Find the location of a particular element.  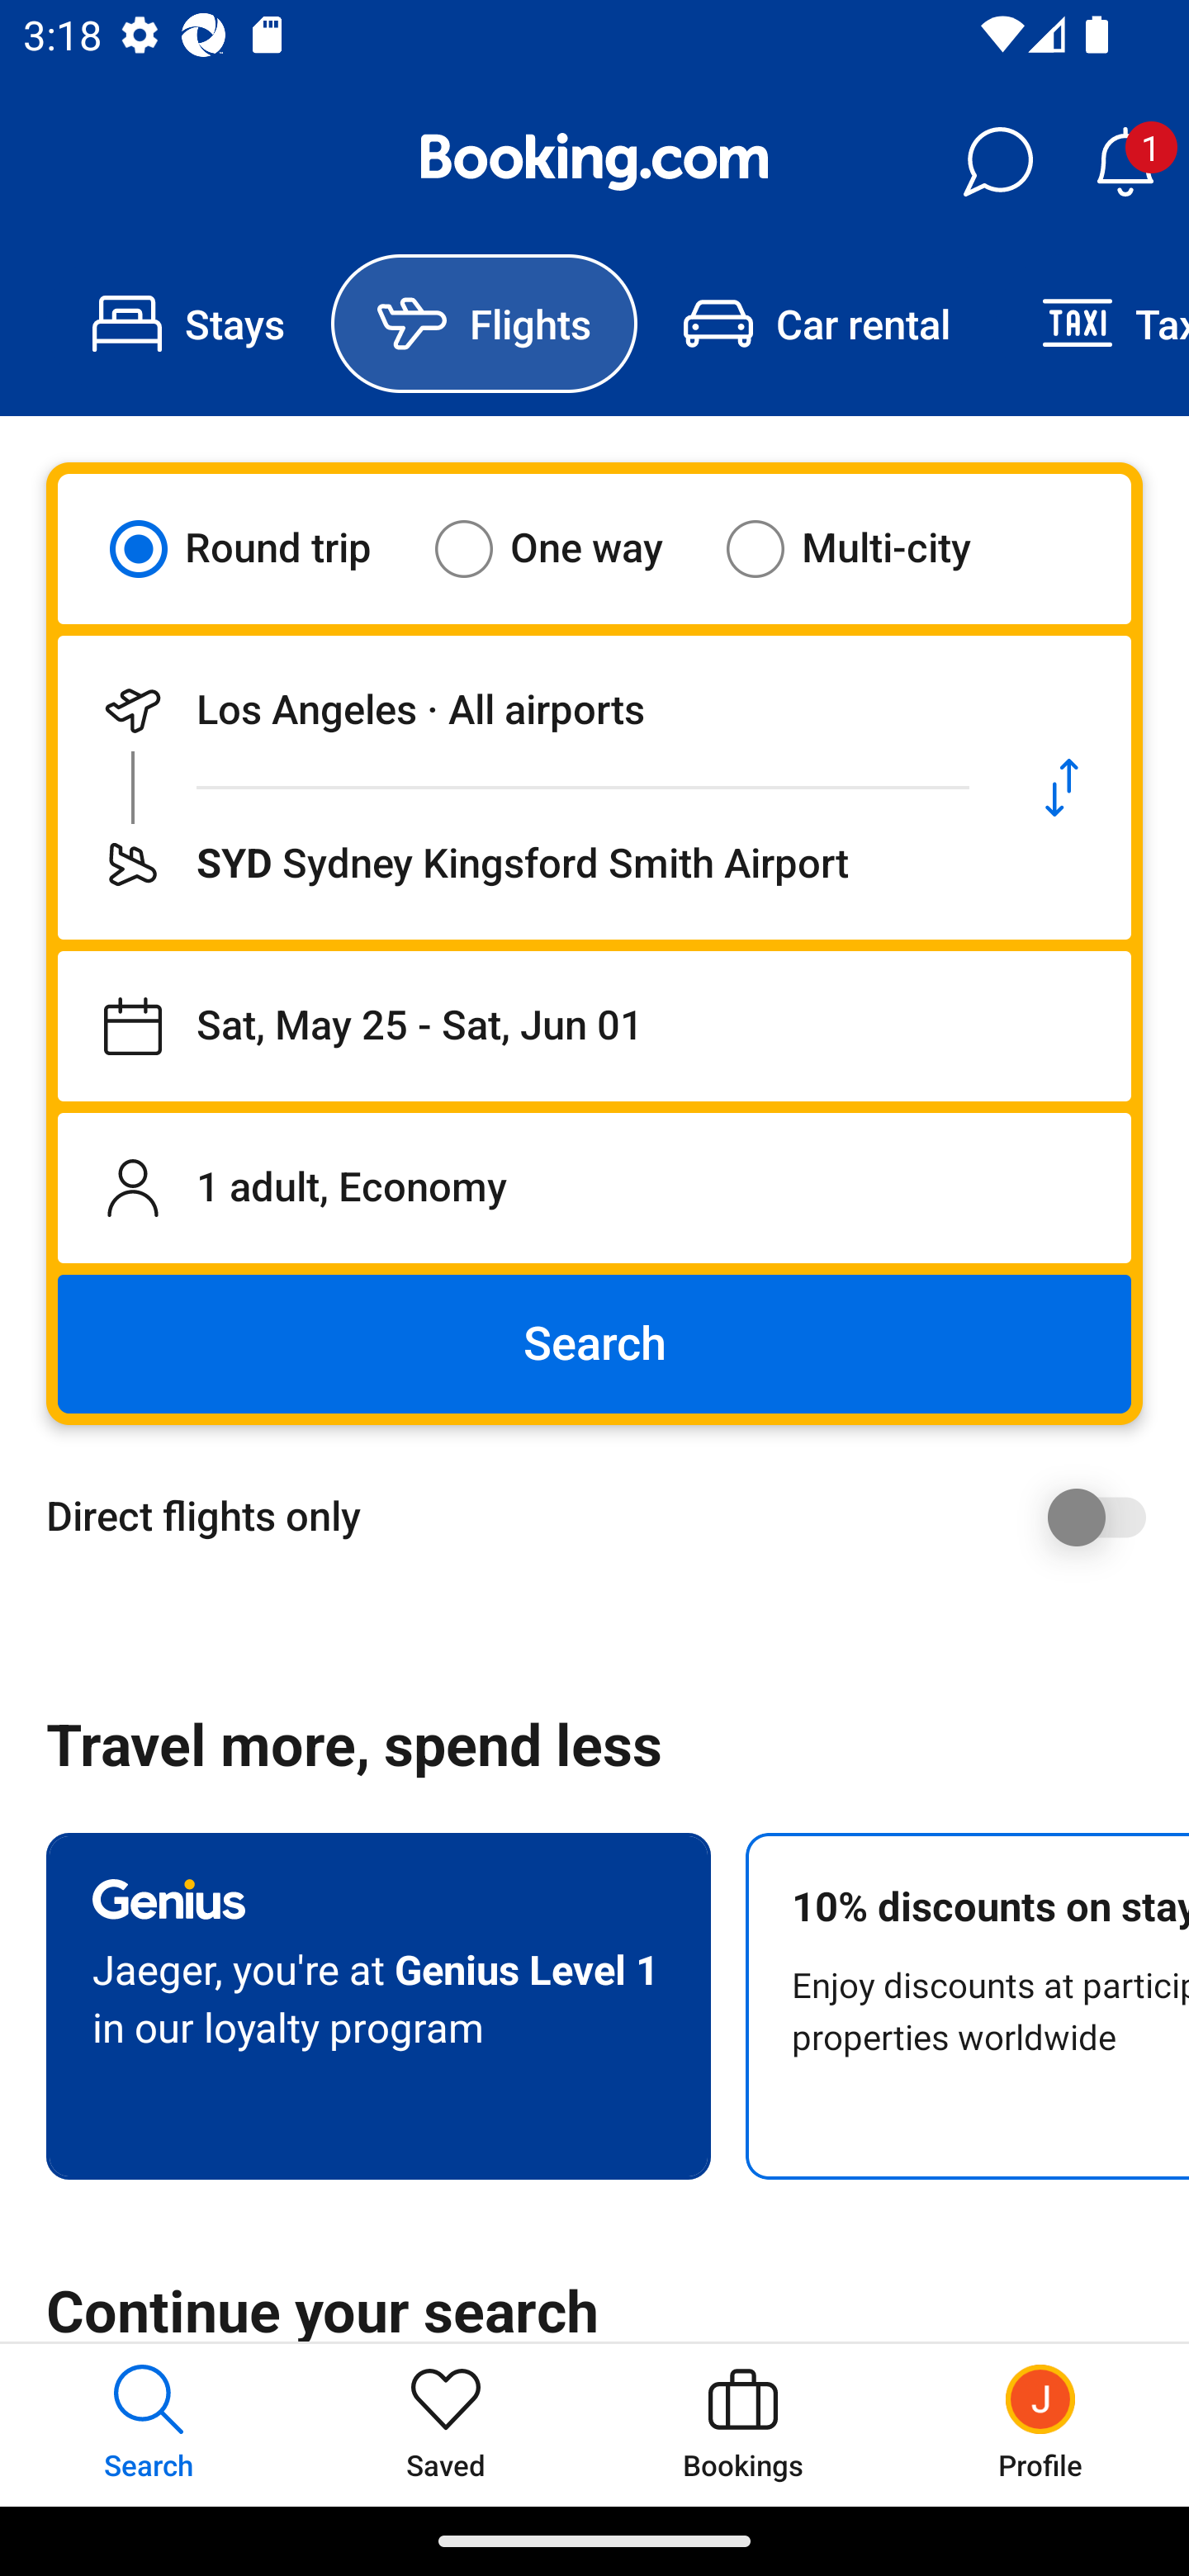

Departing on Sat, May 25, returning on Sat, Jun 01 is located at coordinates (594, 1026).